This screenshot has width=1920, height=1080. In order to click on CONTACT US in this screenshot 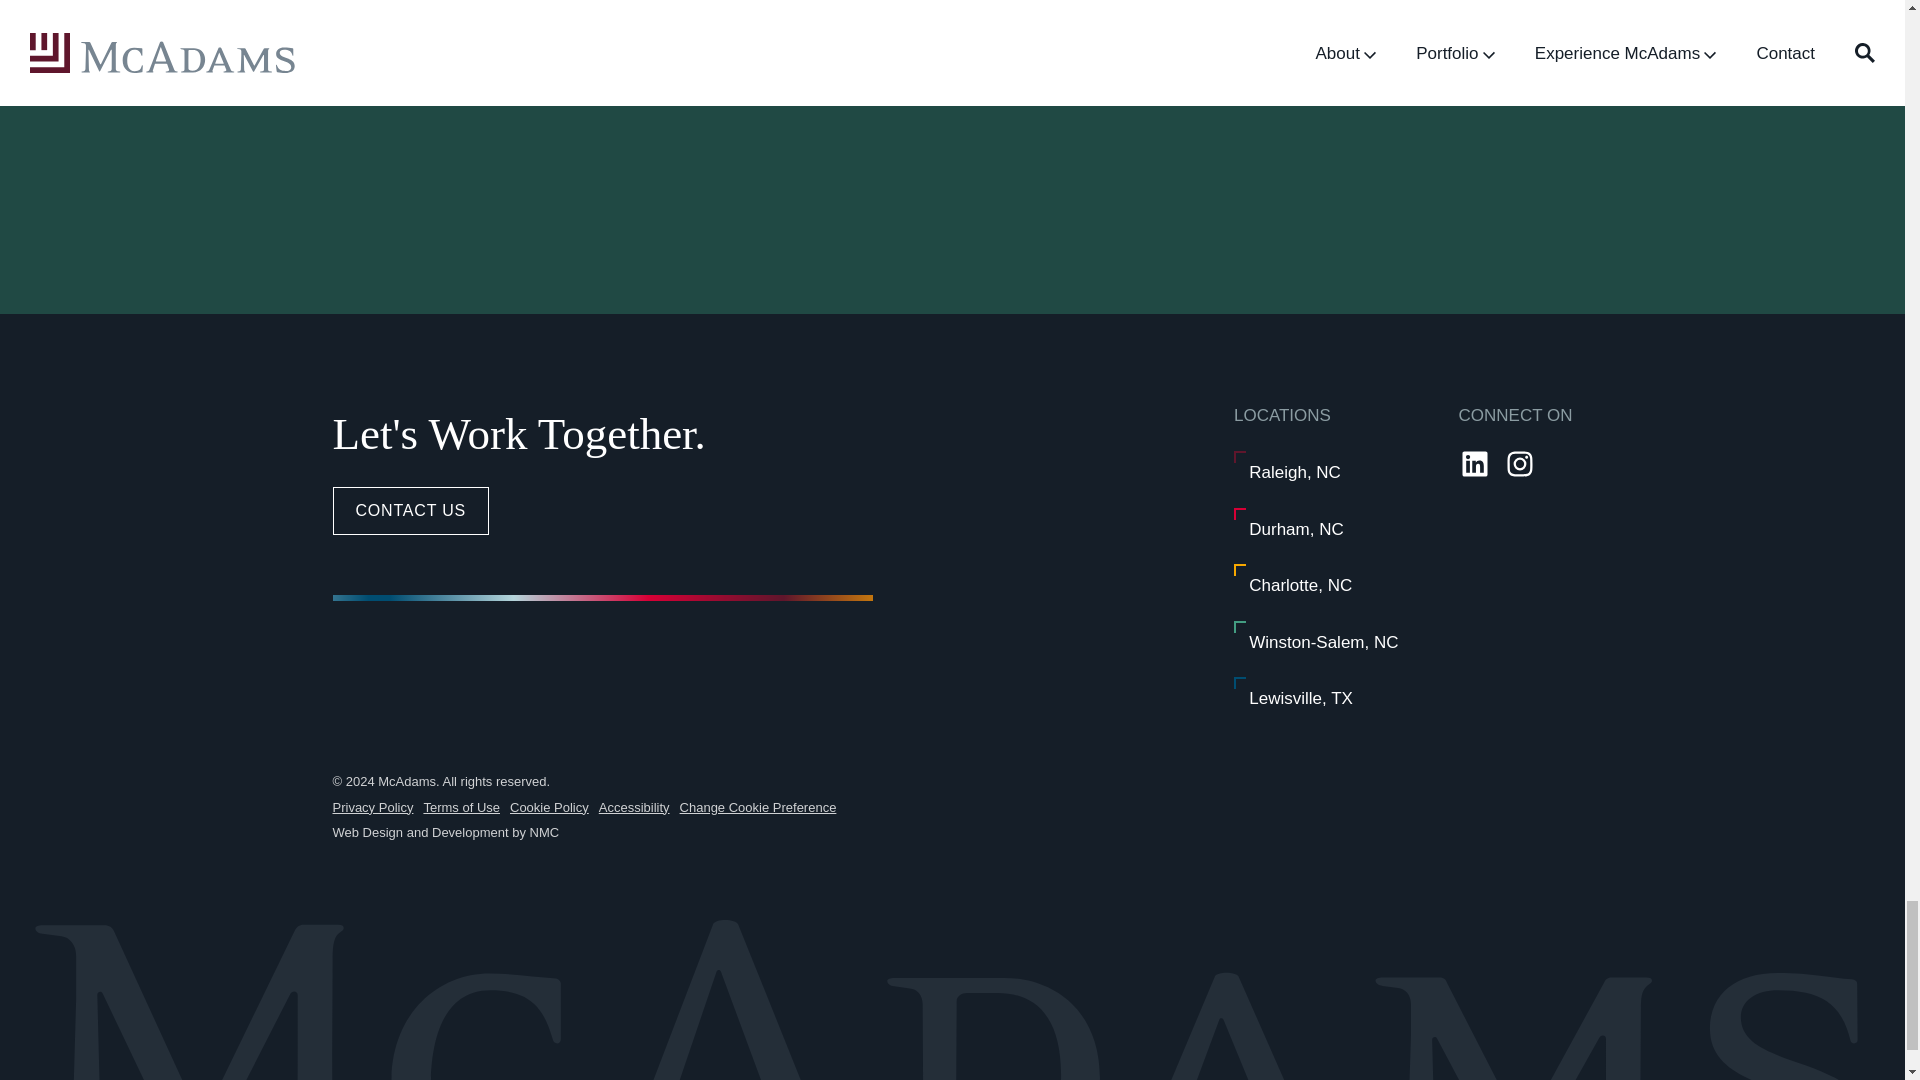, I will do `click(410, 510)`.